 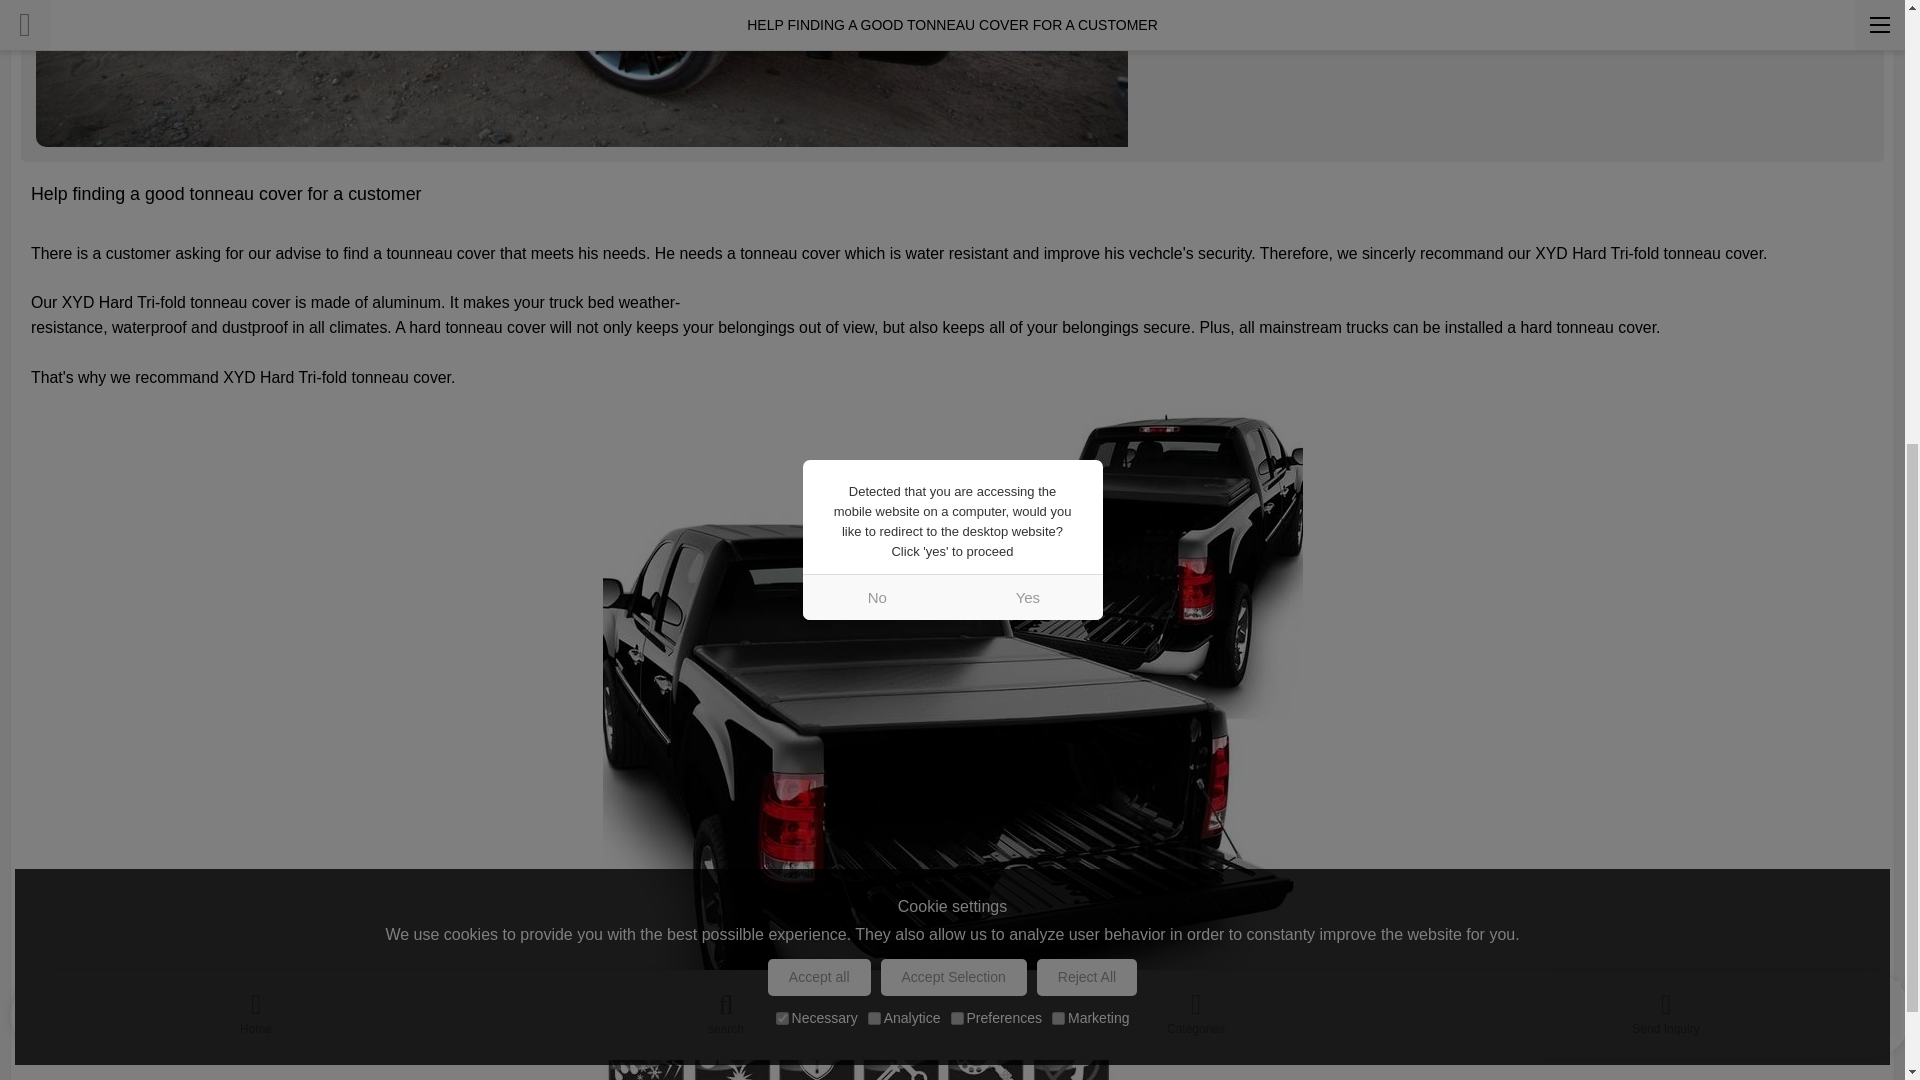 I want to click on Categories, so click(x=1196, y=192).